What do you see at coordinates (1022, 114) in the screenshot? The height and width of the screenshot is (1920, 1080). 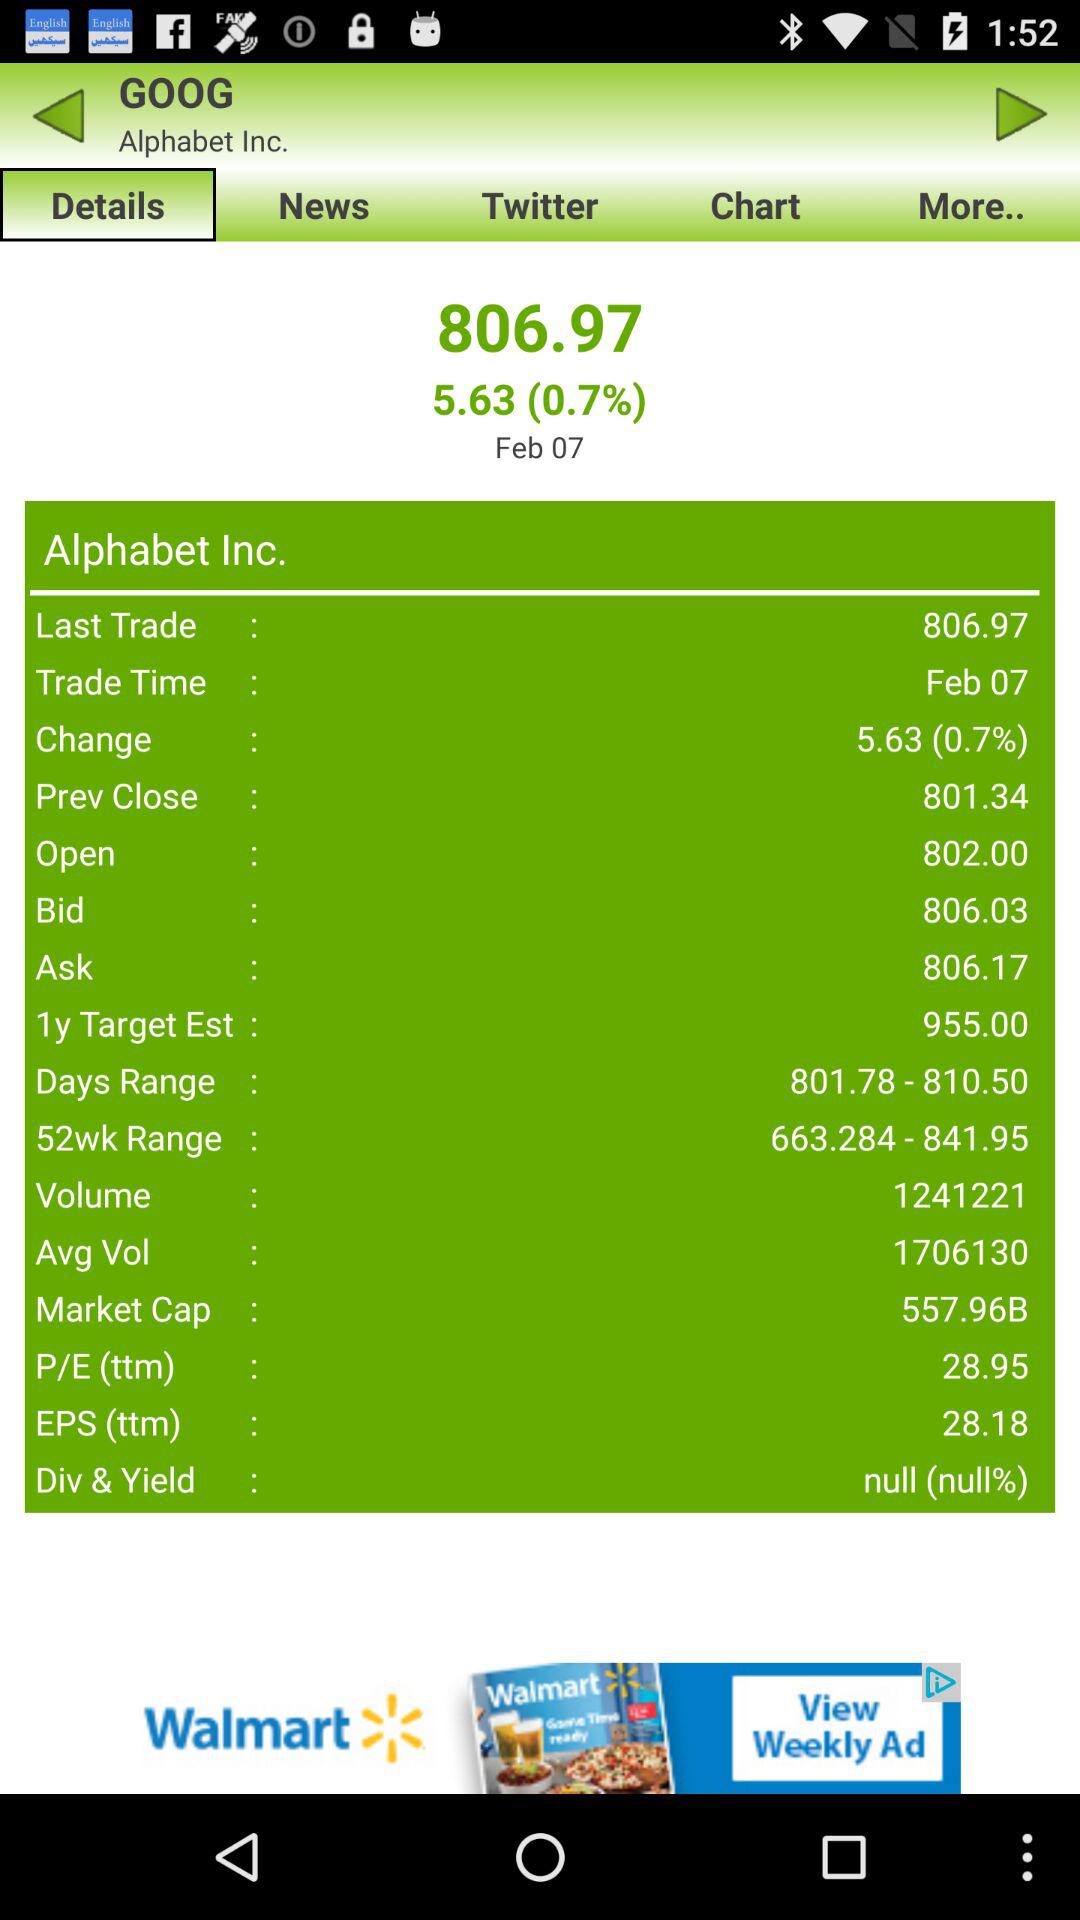 I see `go to next page` at bounding box center [1022, 114].